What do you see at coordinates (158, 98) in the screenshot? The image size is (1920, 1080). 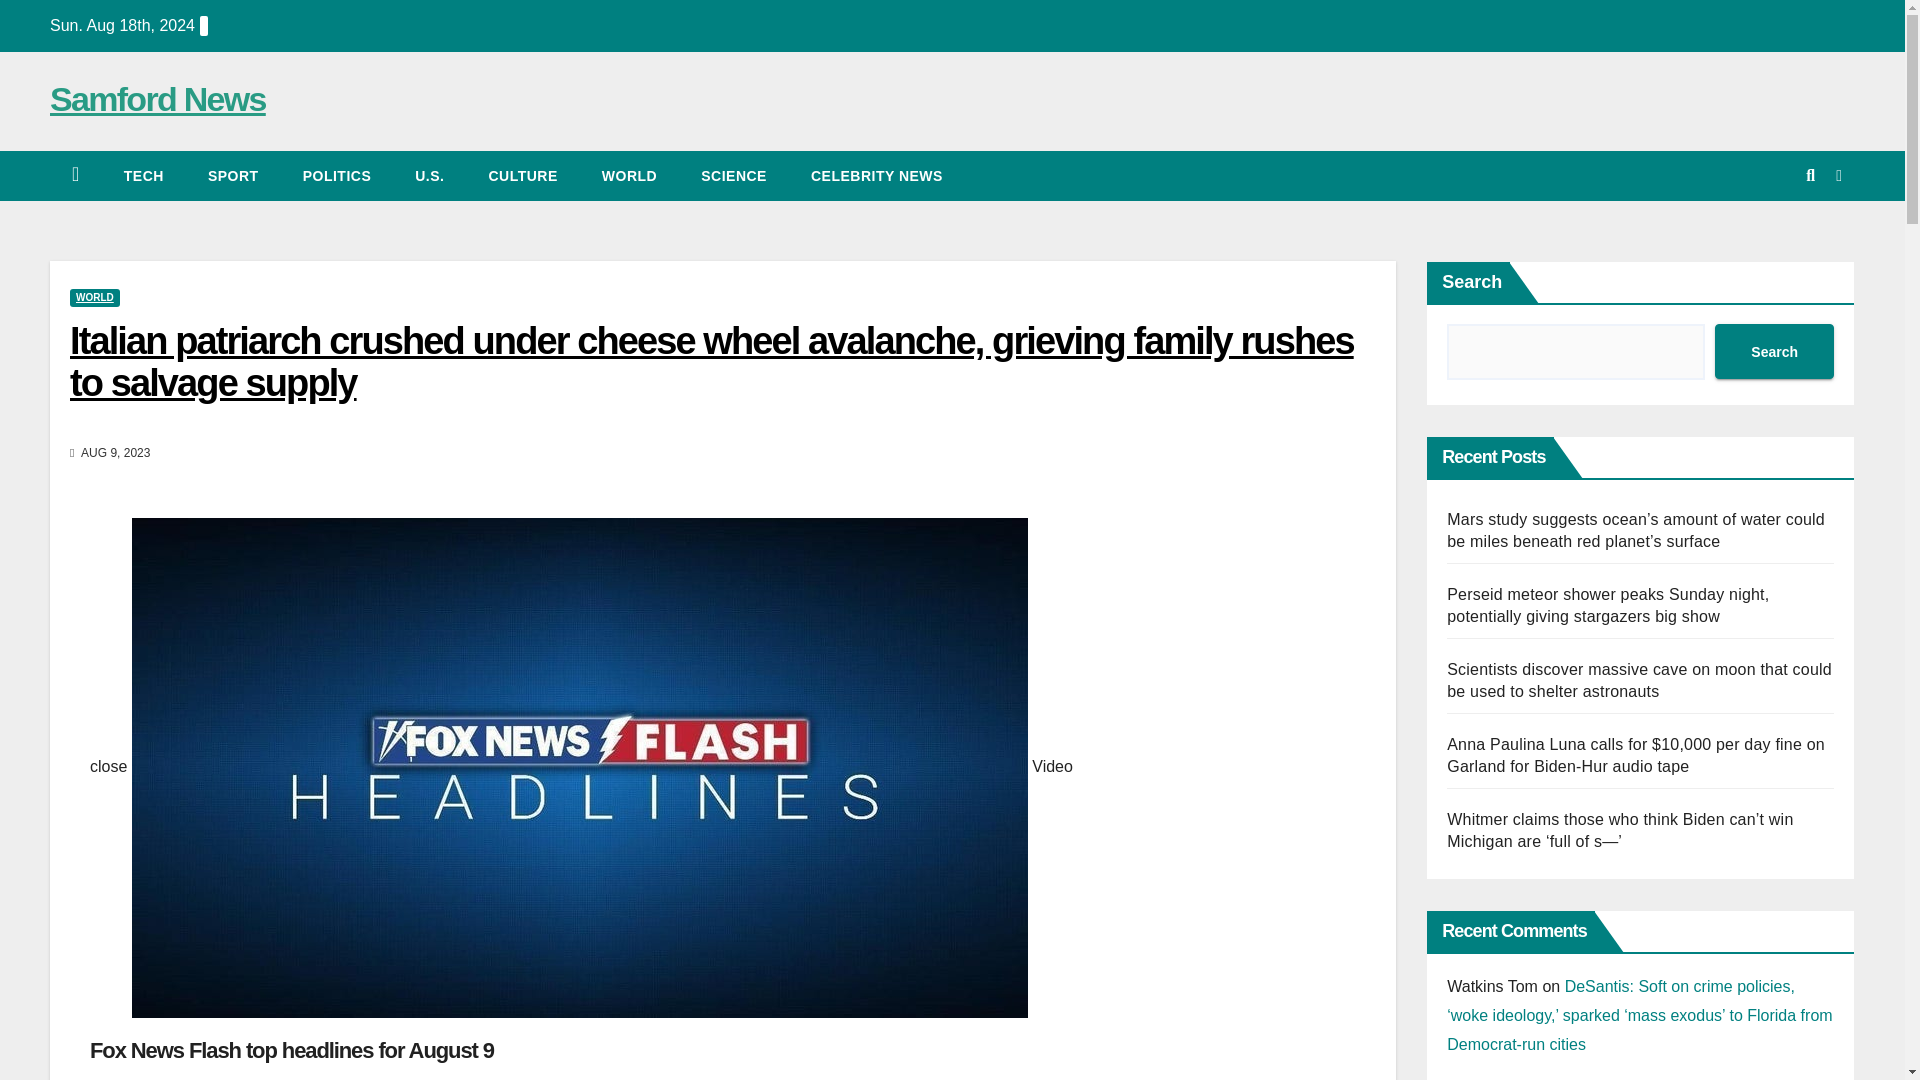 I see `Samford News` at bounding box center [158, 98].